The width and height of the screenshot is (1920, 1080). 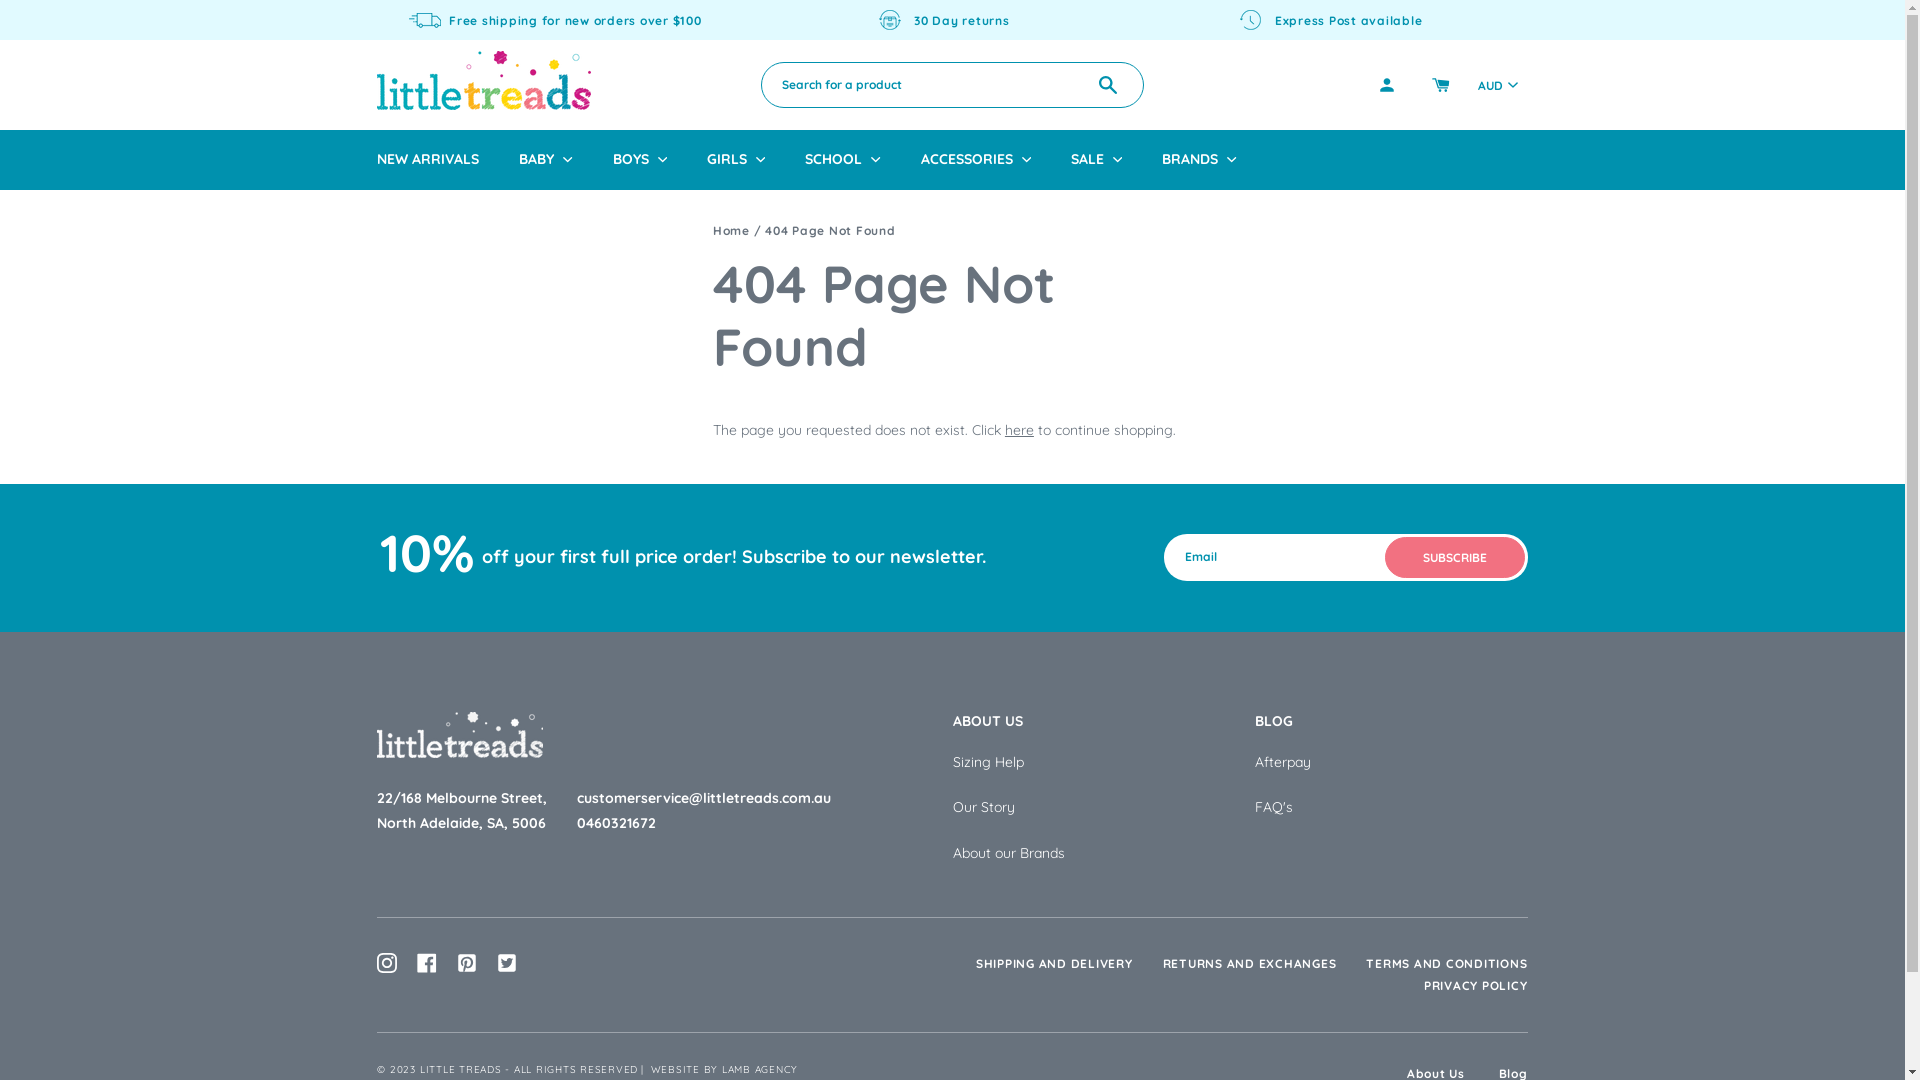 What do you see at coordinates (842, 160) in the screenshot?
I see `SCHOOL` at bounding box center [842, 160].